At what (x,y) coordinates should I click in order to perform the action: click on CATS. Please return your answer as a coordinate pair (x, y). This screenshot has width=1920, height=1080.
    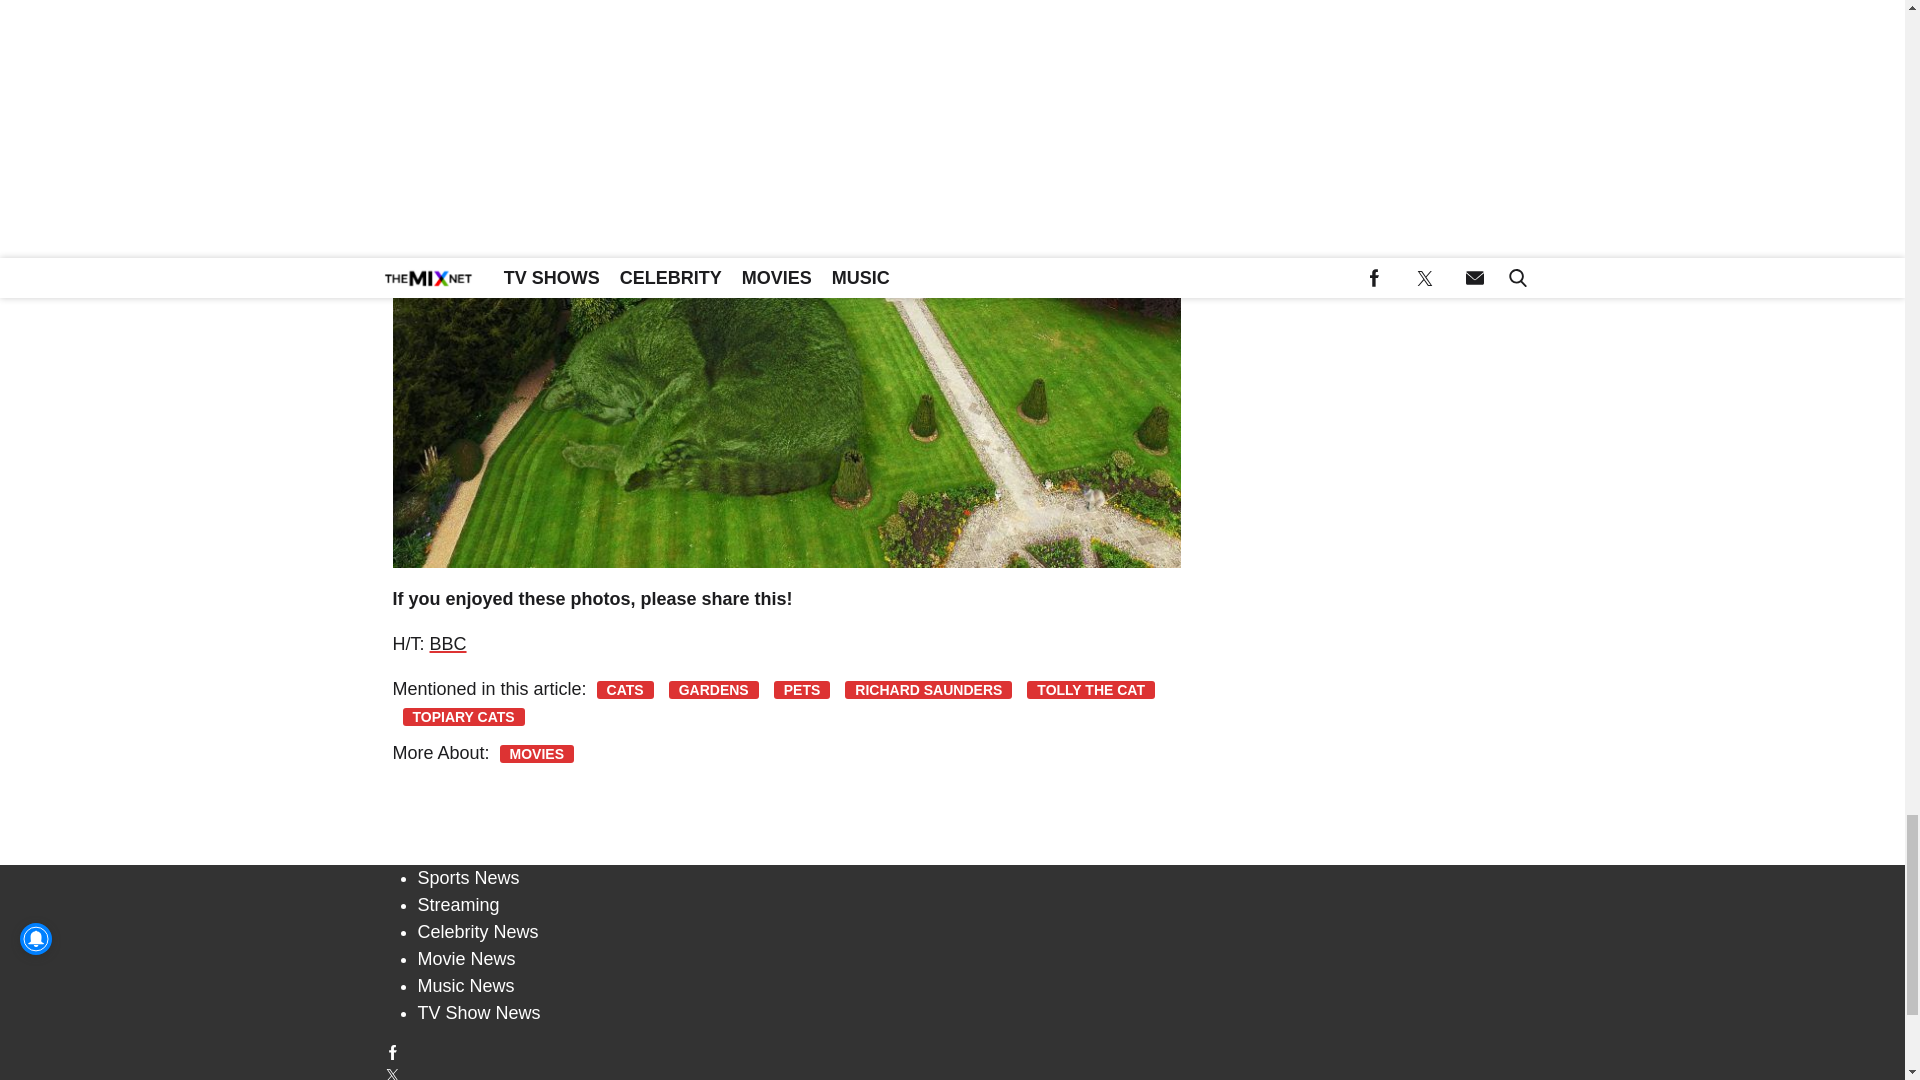
    Looking at the image, I should click on (626, 690).